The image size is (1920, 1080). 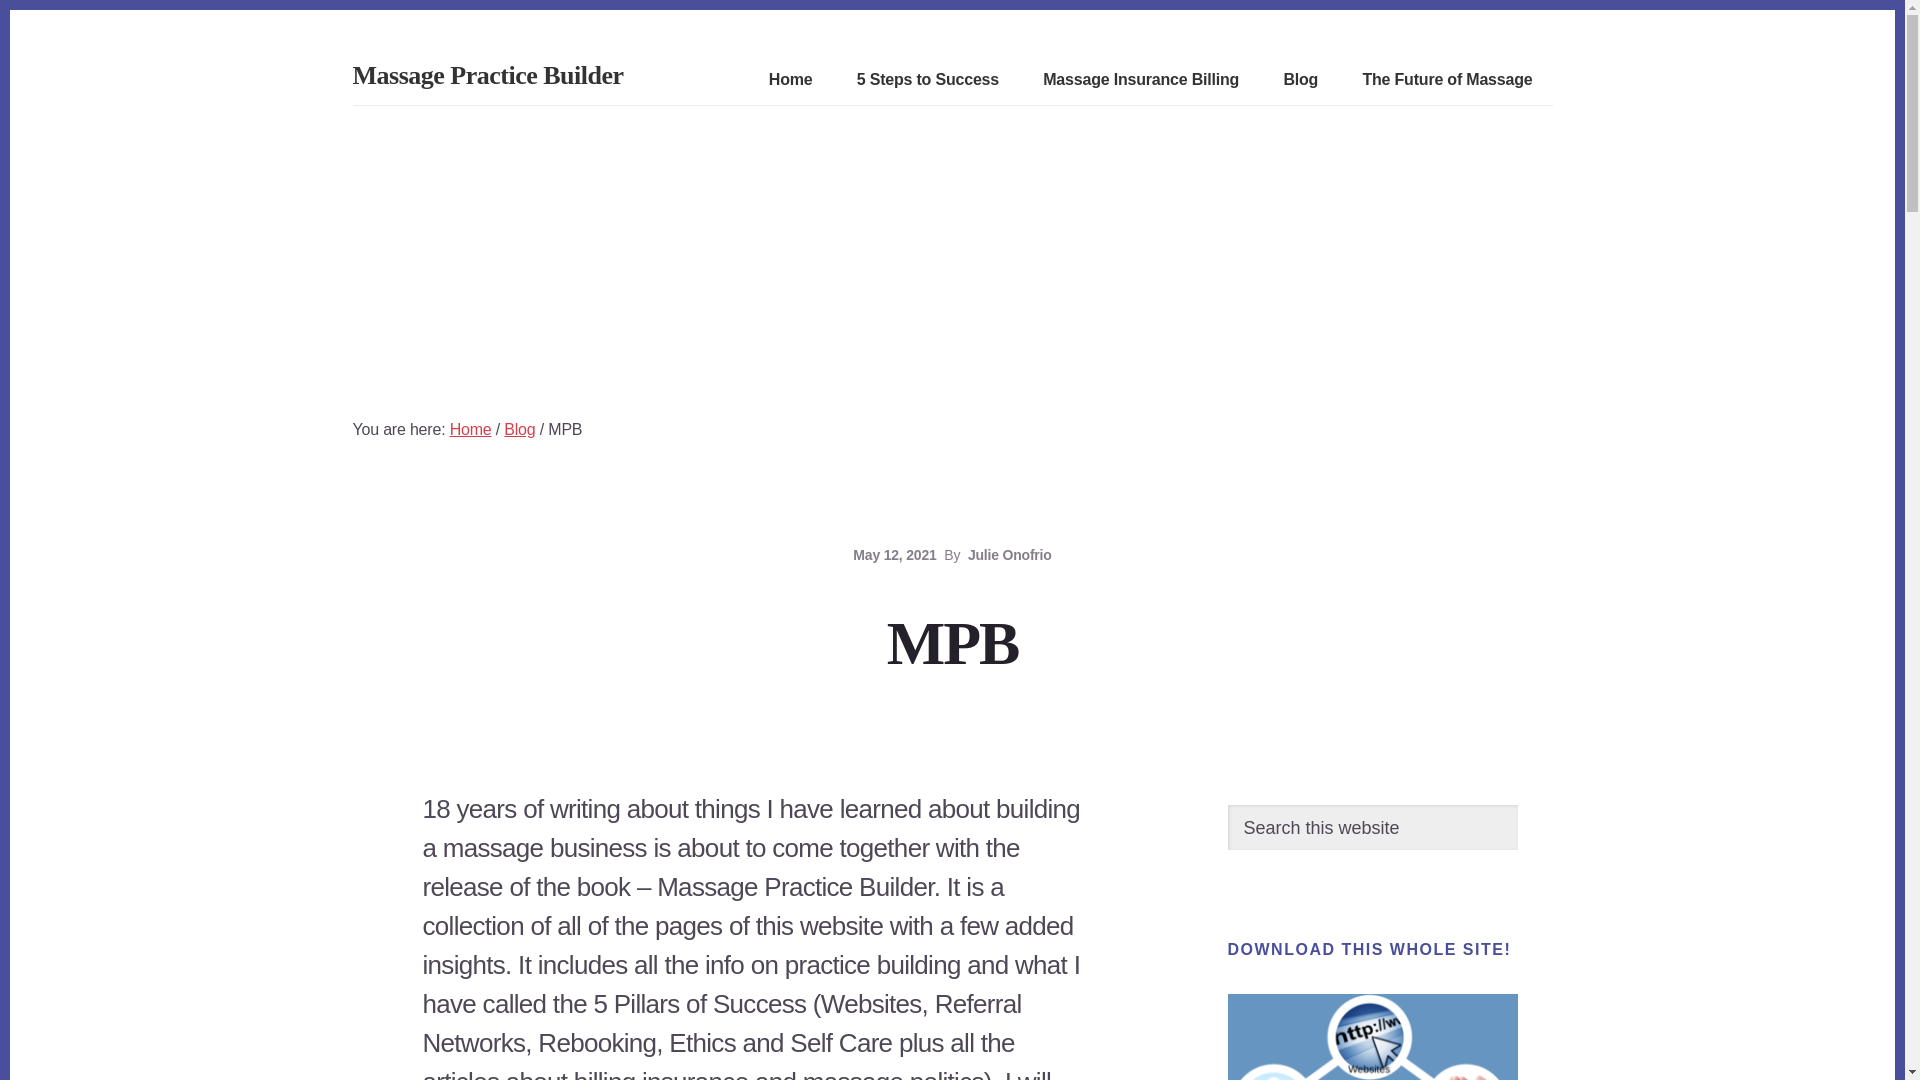 I want to click on Blog, so click(x=519, y=430).